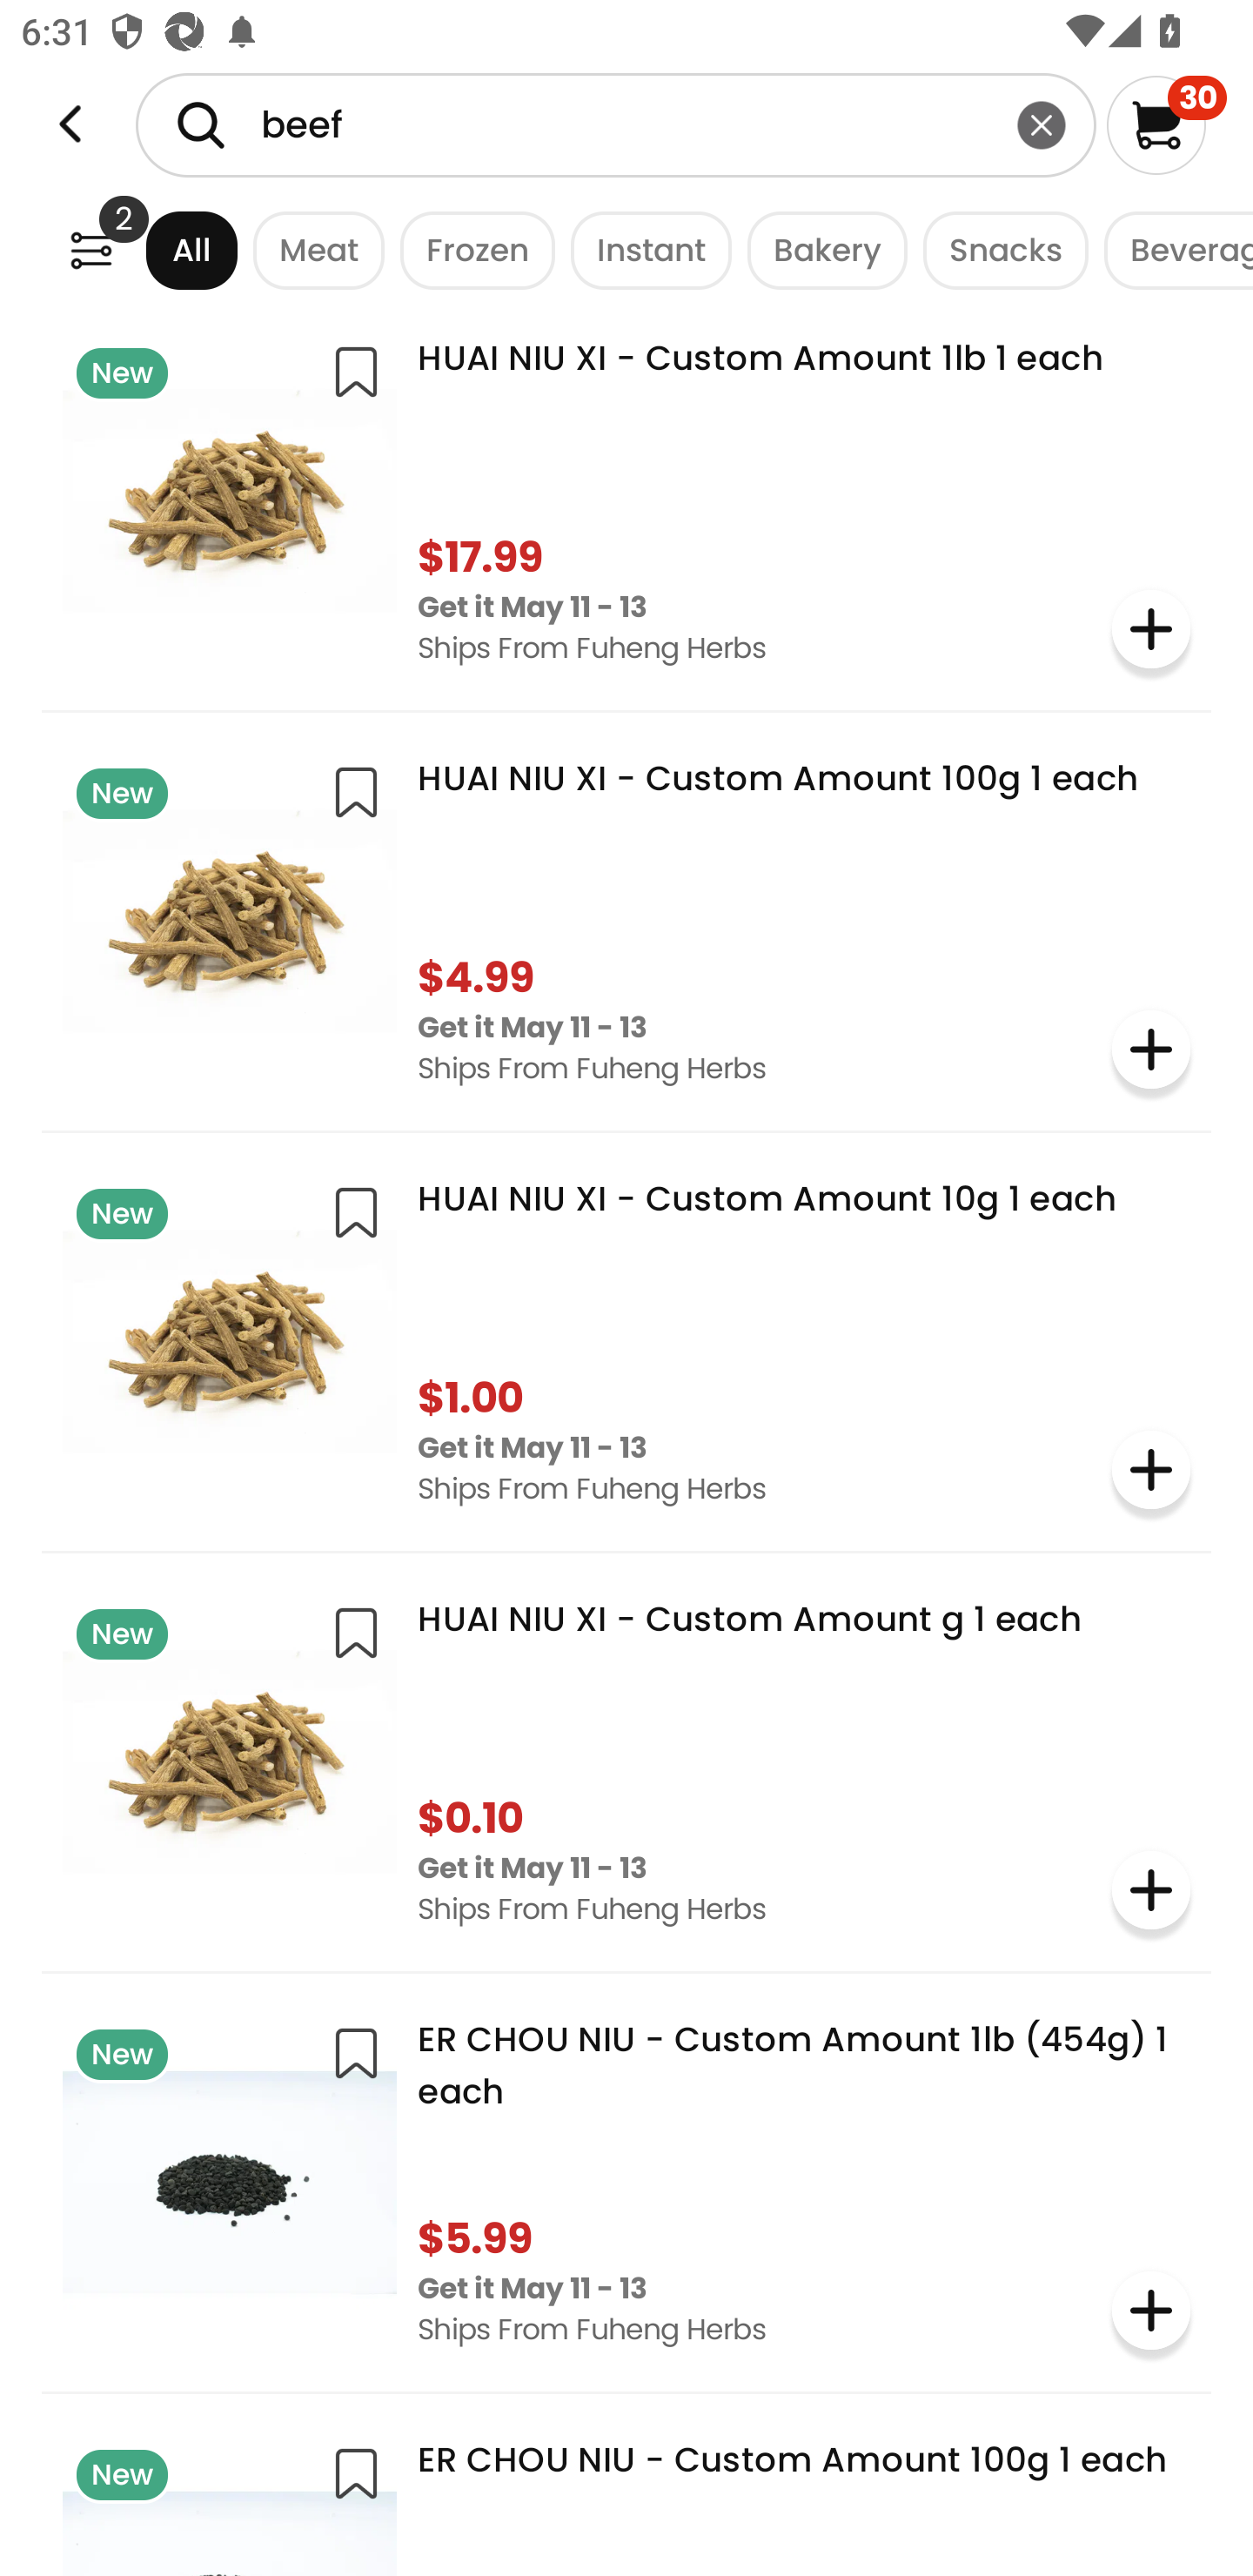 The width and height of the screenshot is (1253, 2576). What do you see at coordinates (819, 249) in the screenshot?
I see `Bakery` at bounding box center [819, 249].